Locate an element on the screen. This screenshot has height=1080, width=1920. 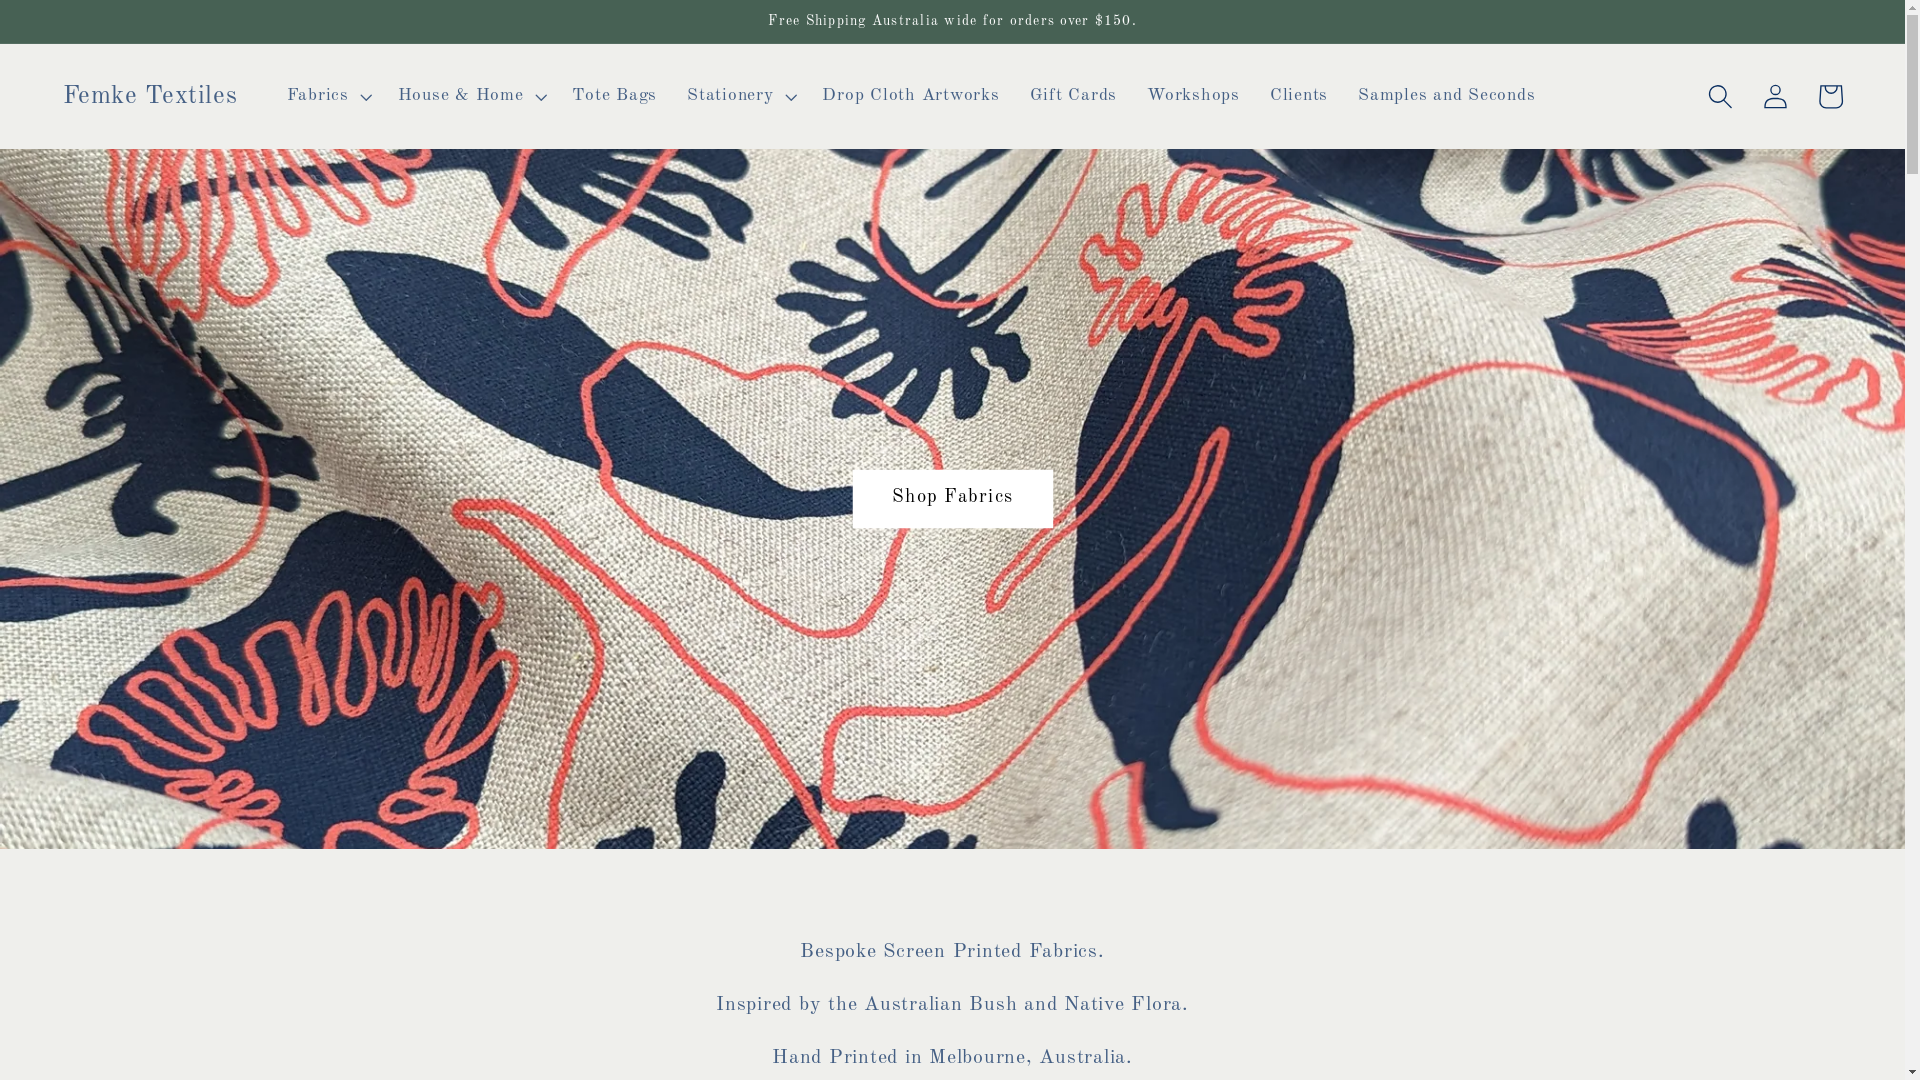
Tote Bags is located at coordinates (614, 96).